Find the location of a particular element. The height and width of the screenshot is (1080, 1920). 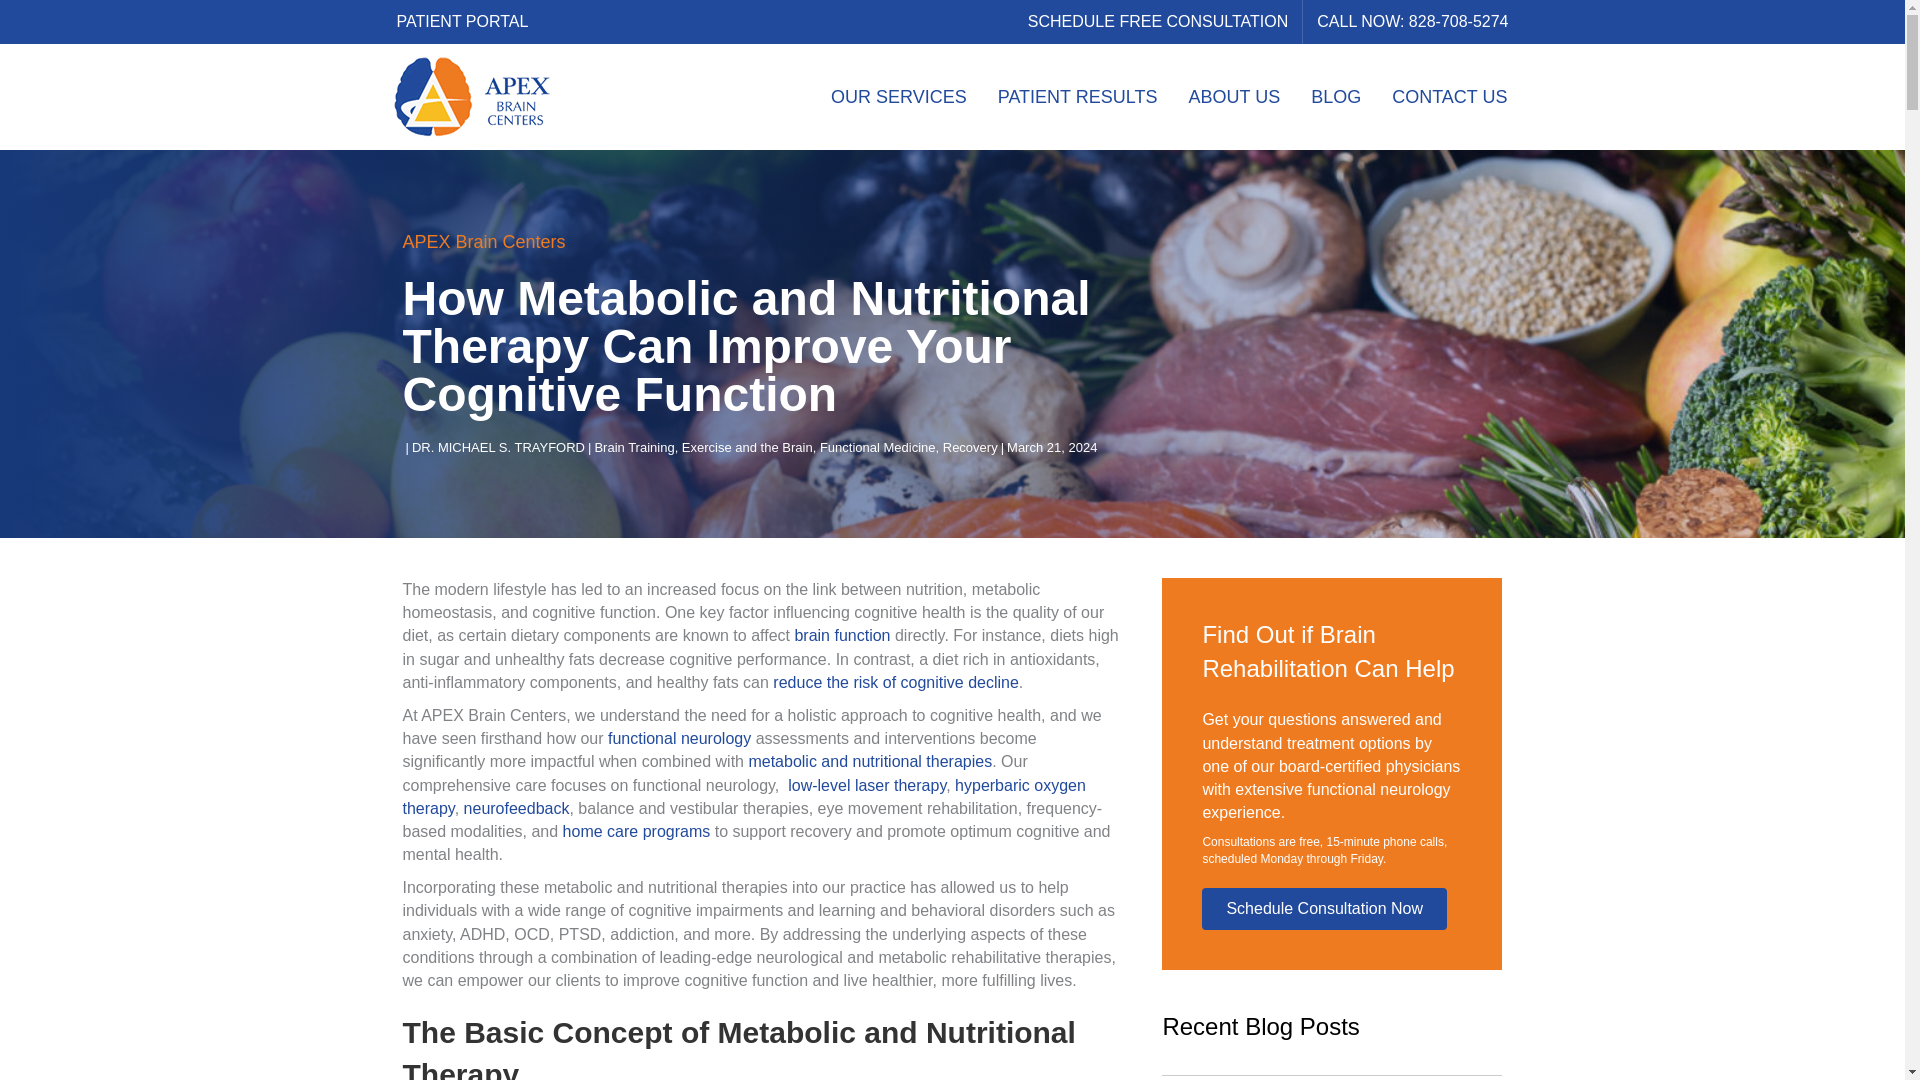

Exercise and the Brain is located at coordinates (746, 446).